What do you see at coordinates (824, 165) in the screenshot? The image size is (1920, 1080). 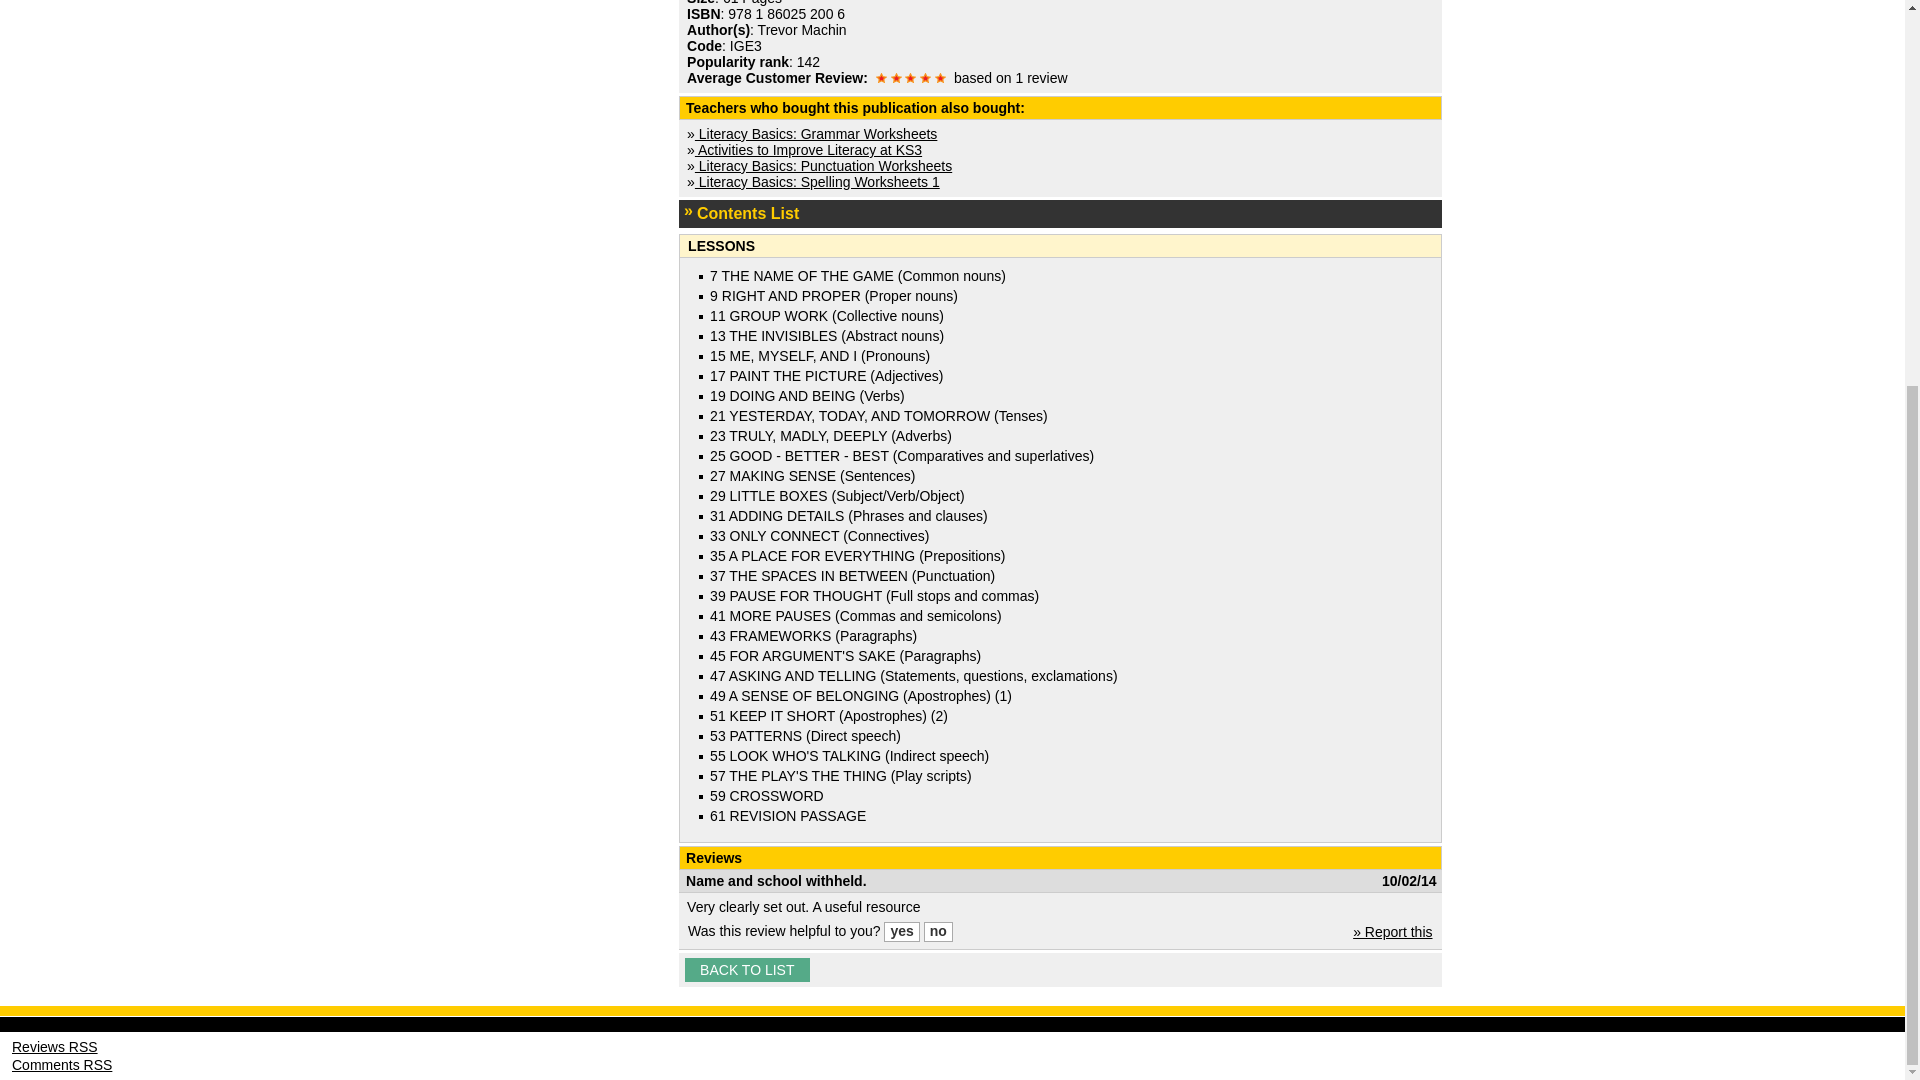 I see `Literacy Basics: Punctuation Worksheets` at bounding box center [824, 165].